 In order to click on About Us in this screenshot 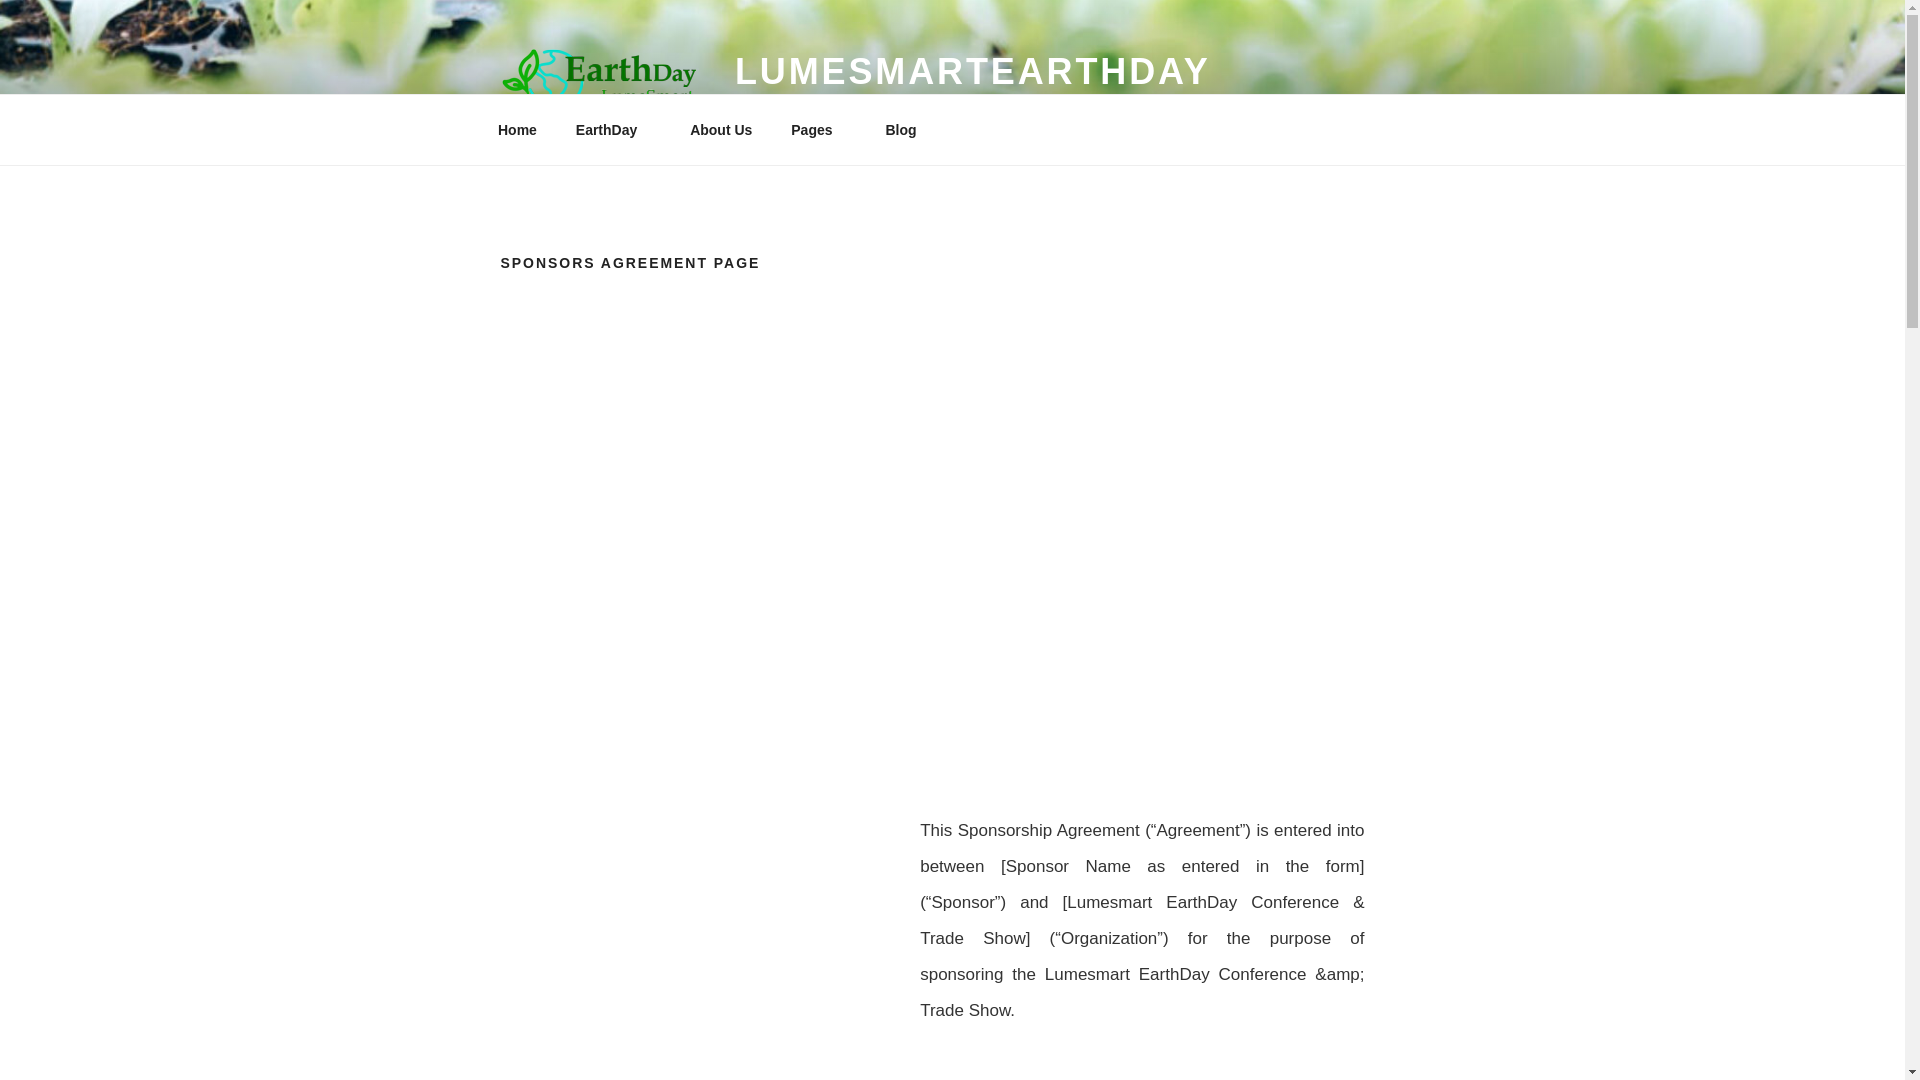, I will do `click(721, 130)`.